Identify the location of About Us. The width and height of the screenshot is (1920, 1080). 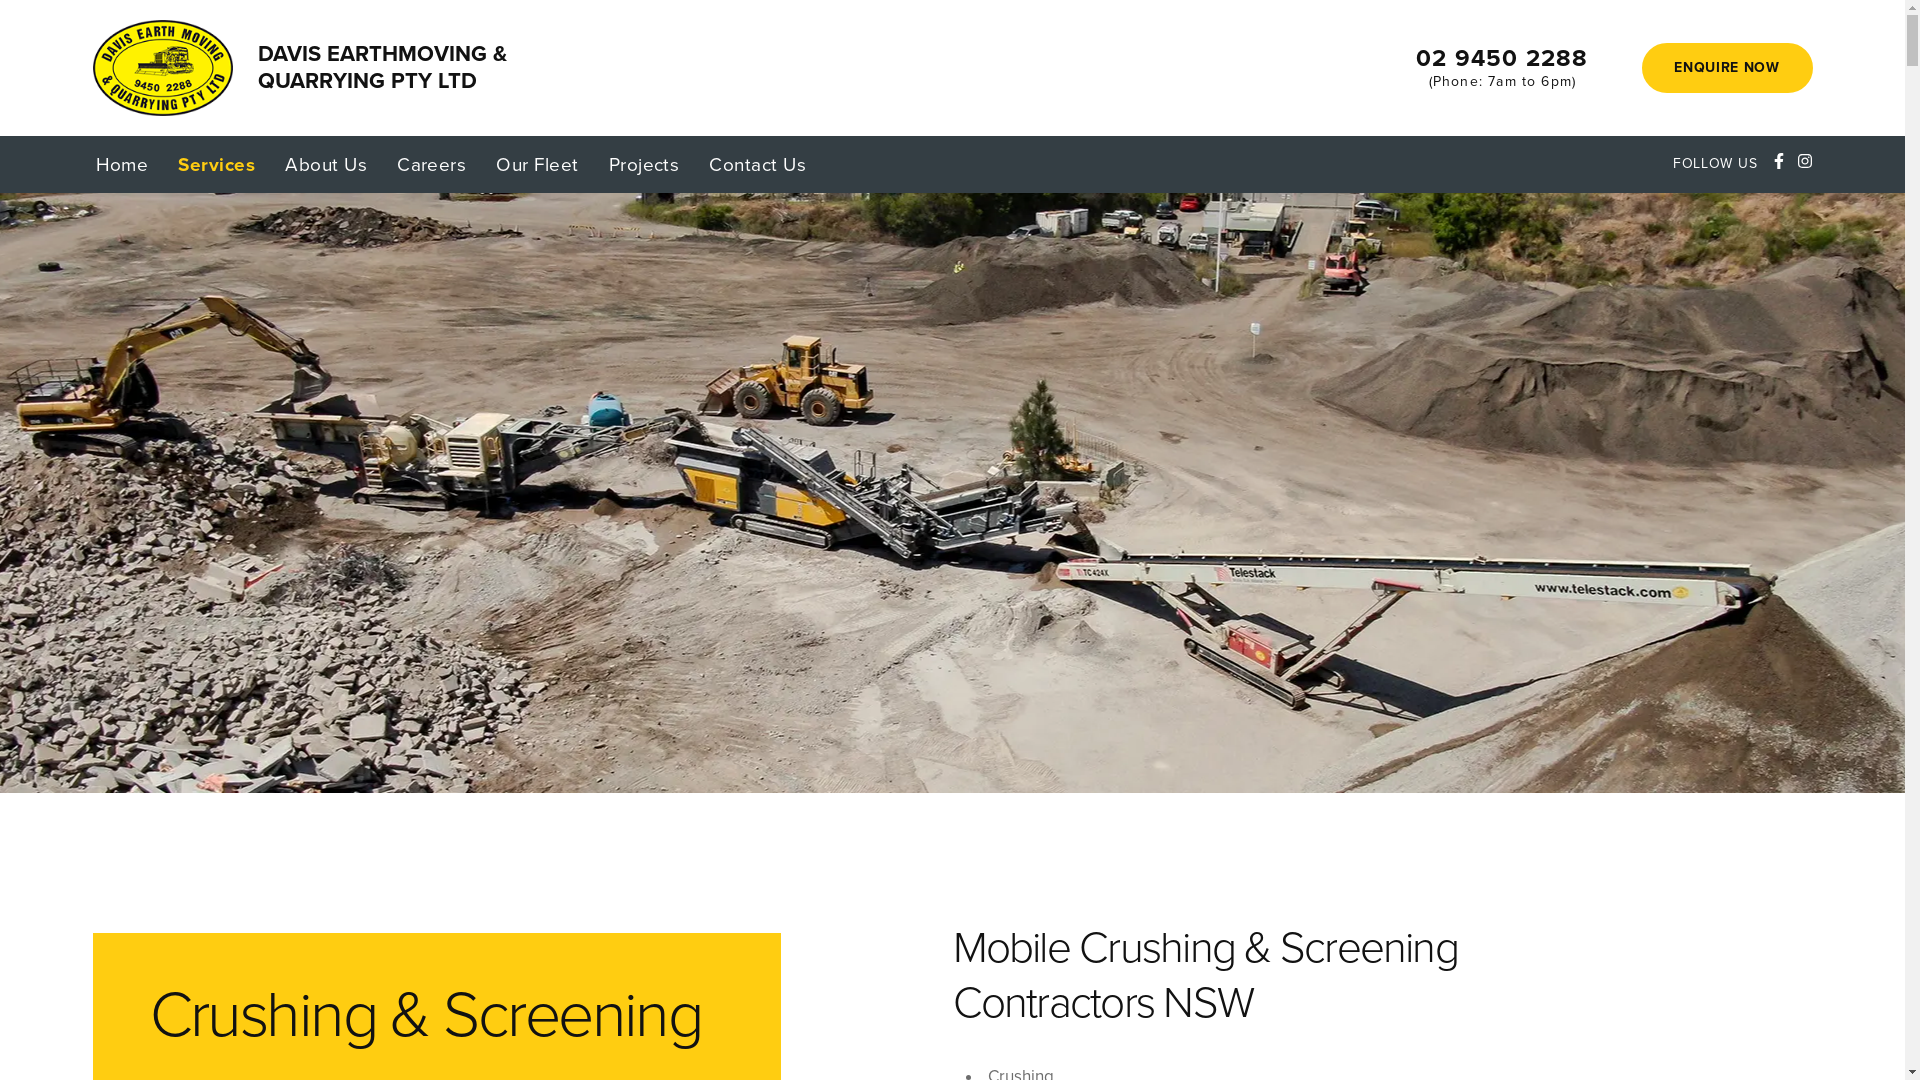
(326, 166).